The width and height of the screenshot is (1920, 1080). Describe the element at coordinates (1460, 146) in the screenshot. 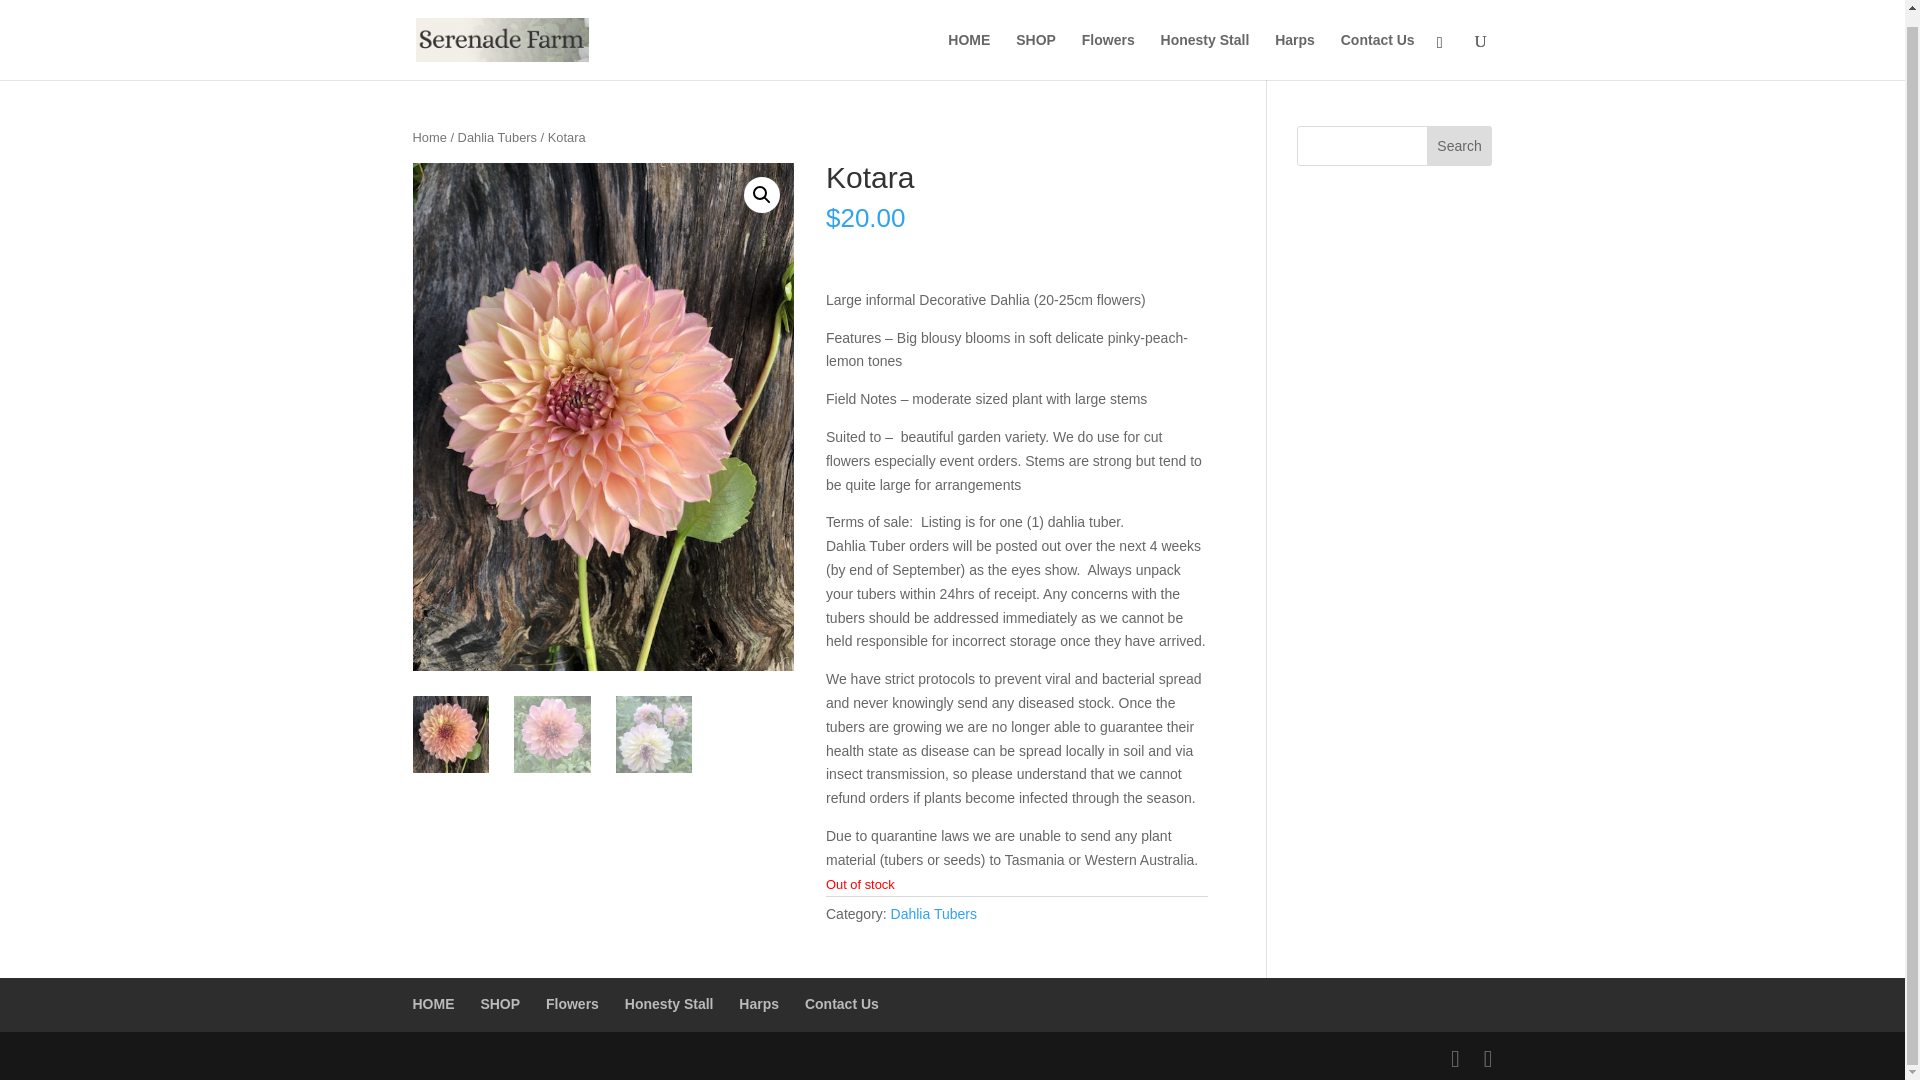

I see `Search` at that location.